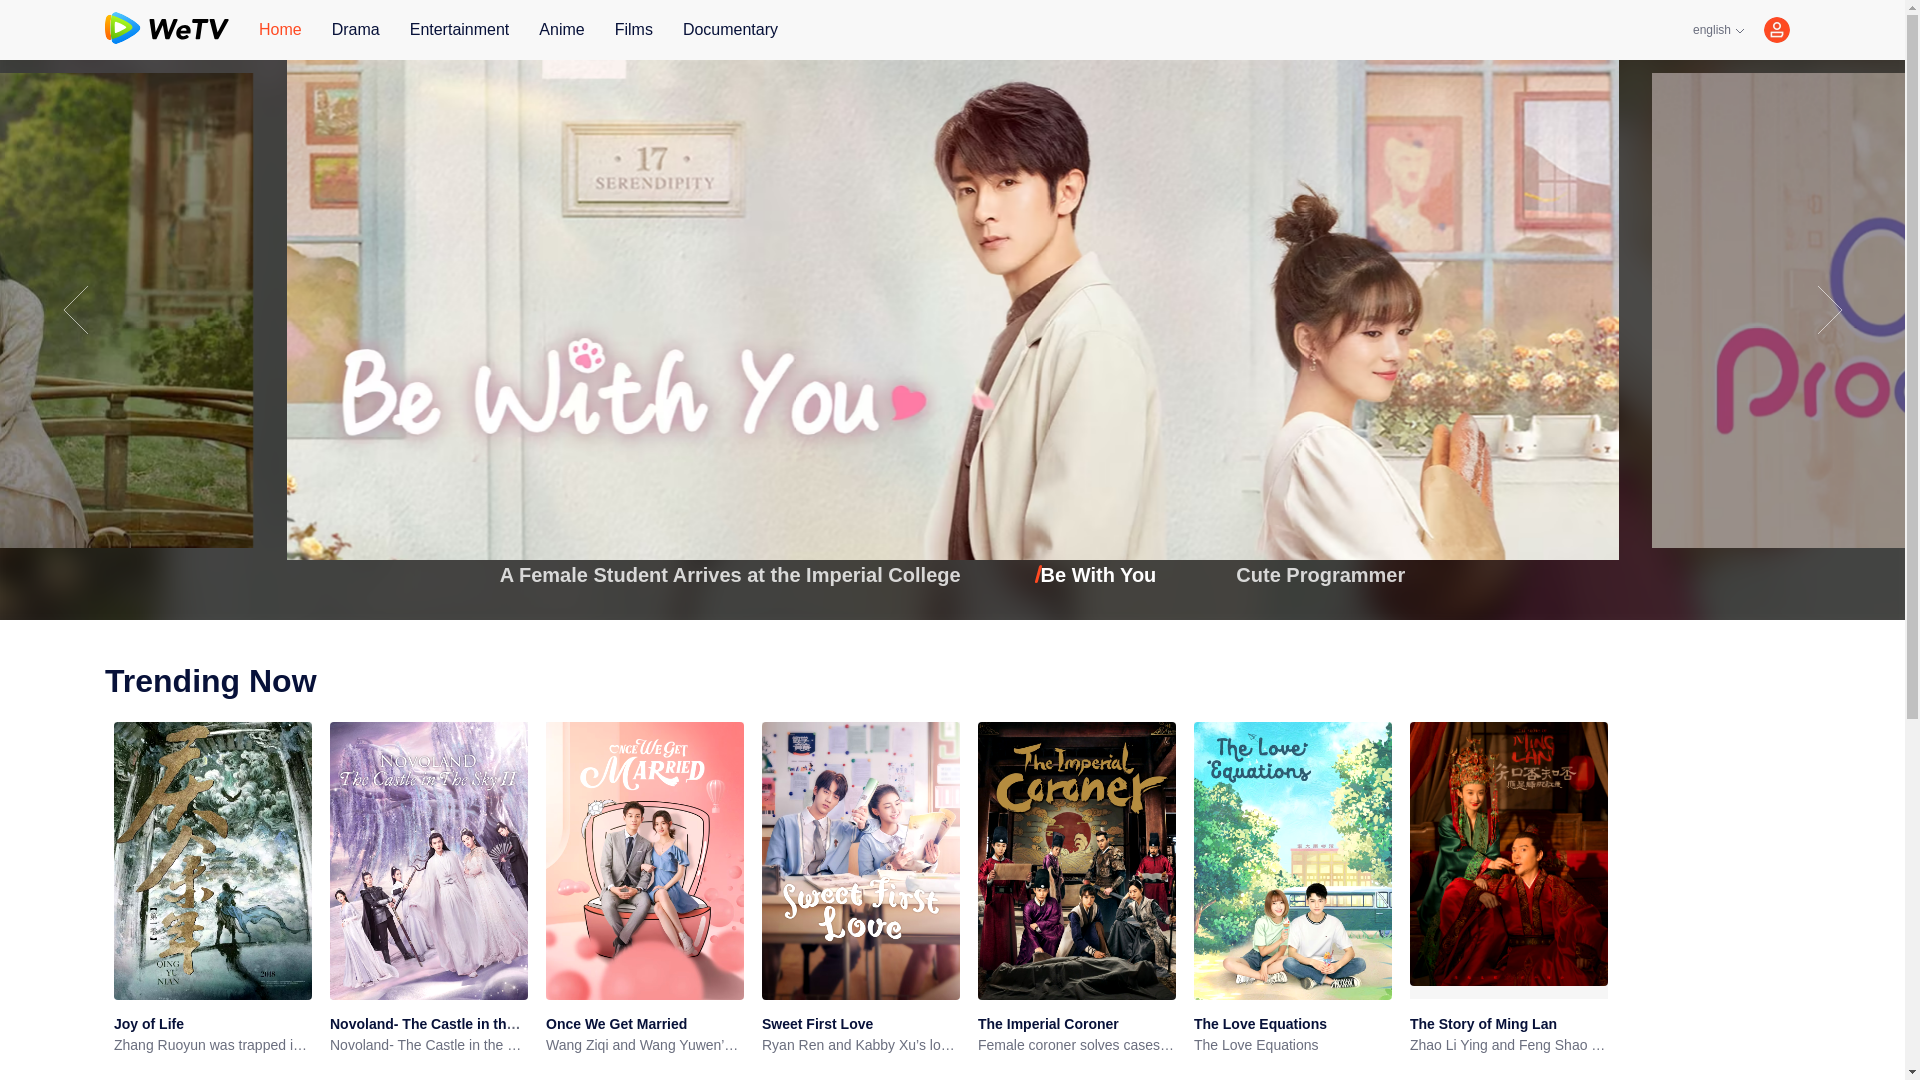  What do you see at coordinates (429, 1045) in the screenshot?
I see `Novoland- The Castle in the Sky S2` at bounding box center [429, 1045].